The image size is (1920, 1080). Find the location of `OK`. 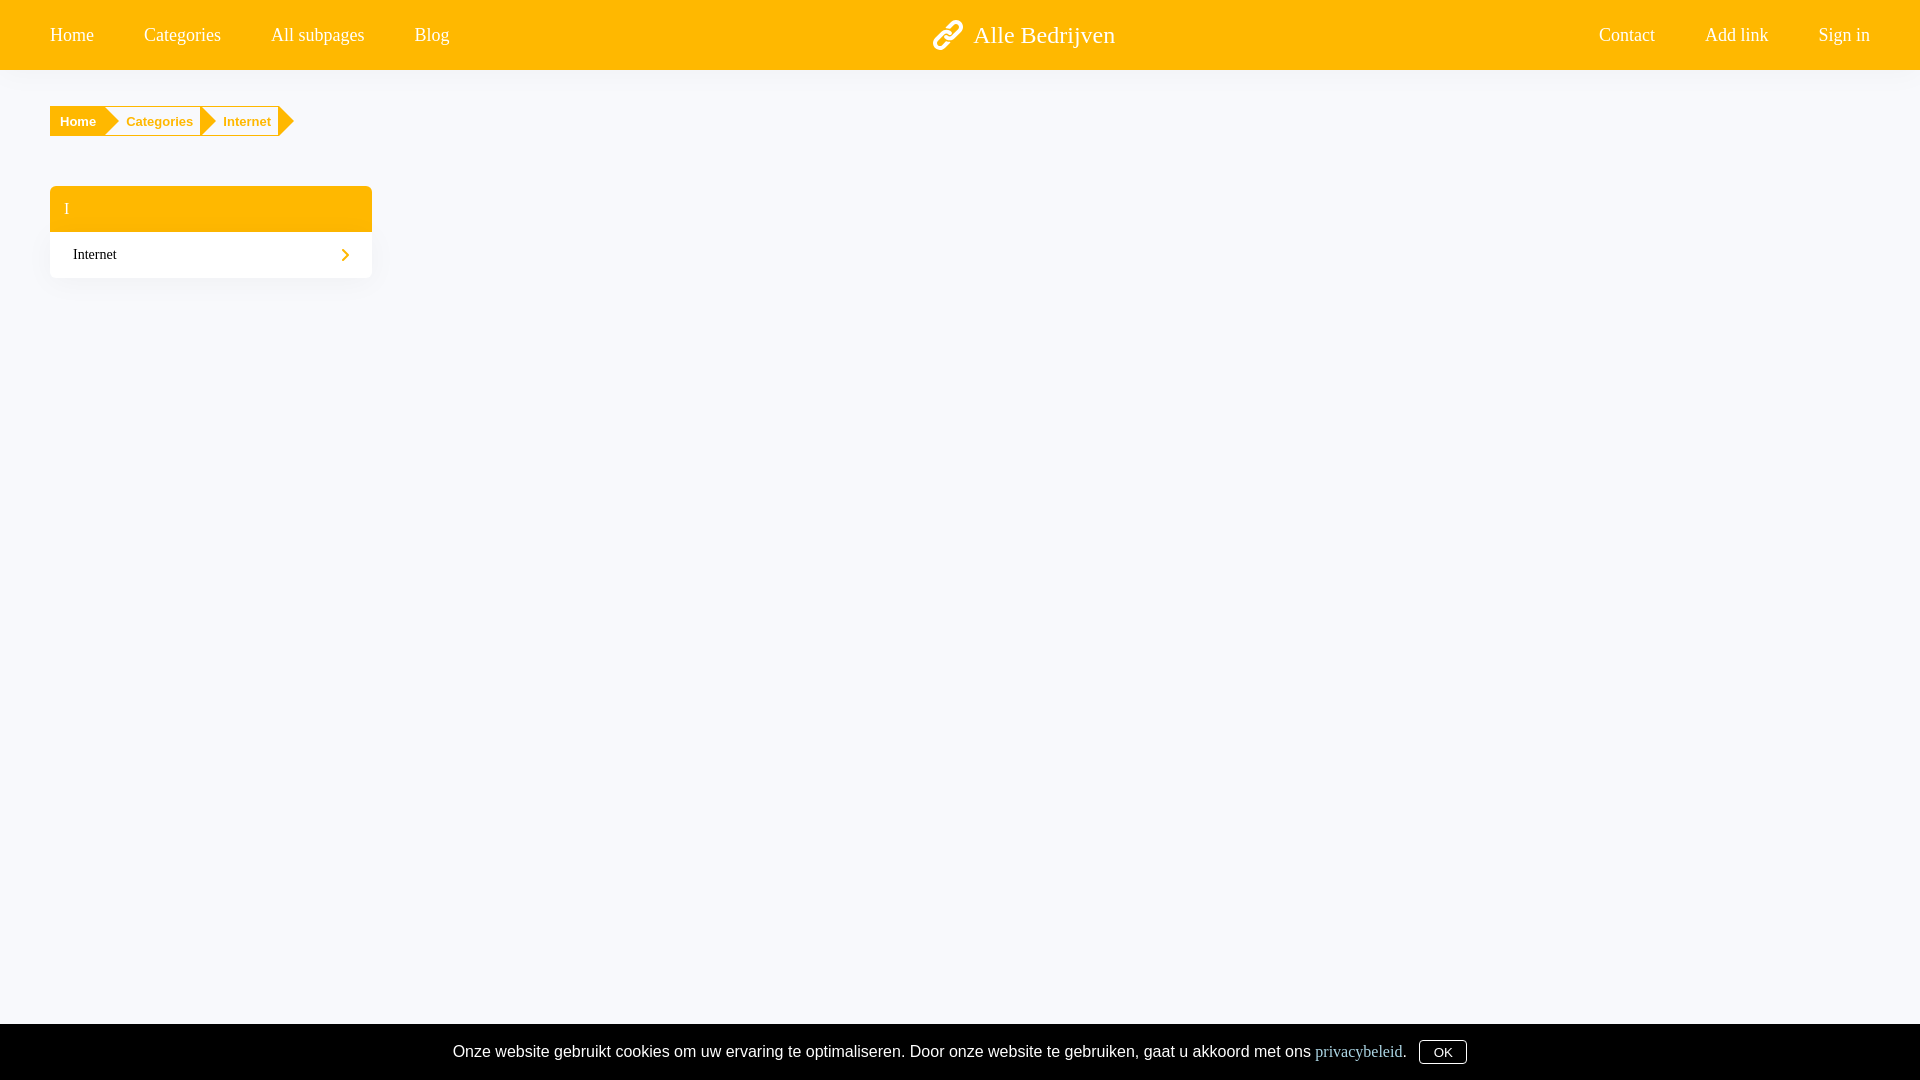

OK is located at coordinates (1443, 1052).